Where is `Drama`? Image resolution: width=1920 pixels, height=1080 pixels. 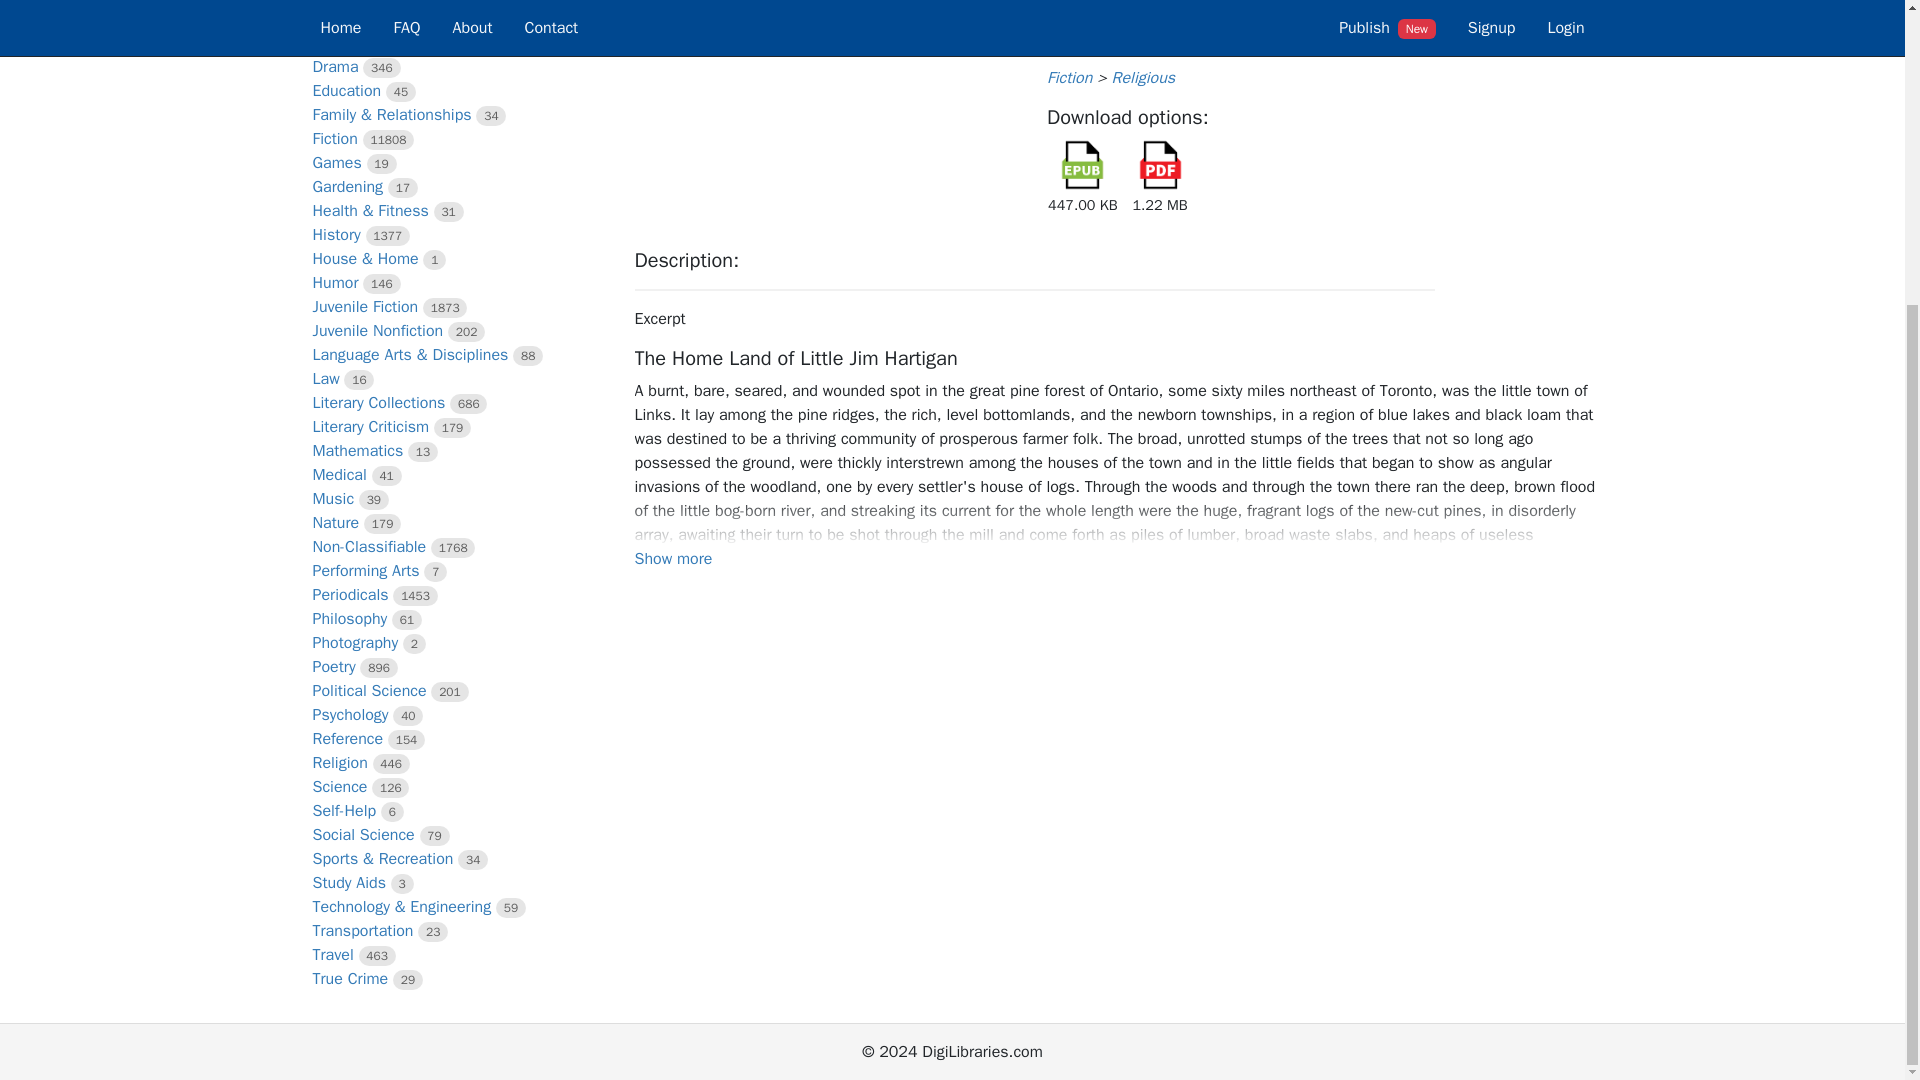 Drama is located at coordinates (334, 66).